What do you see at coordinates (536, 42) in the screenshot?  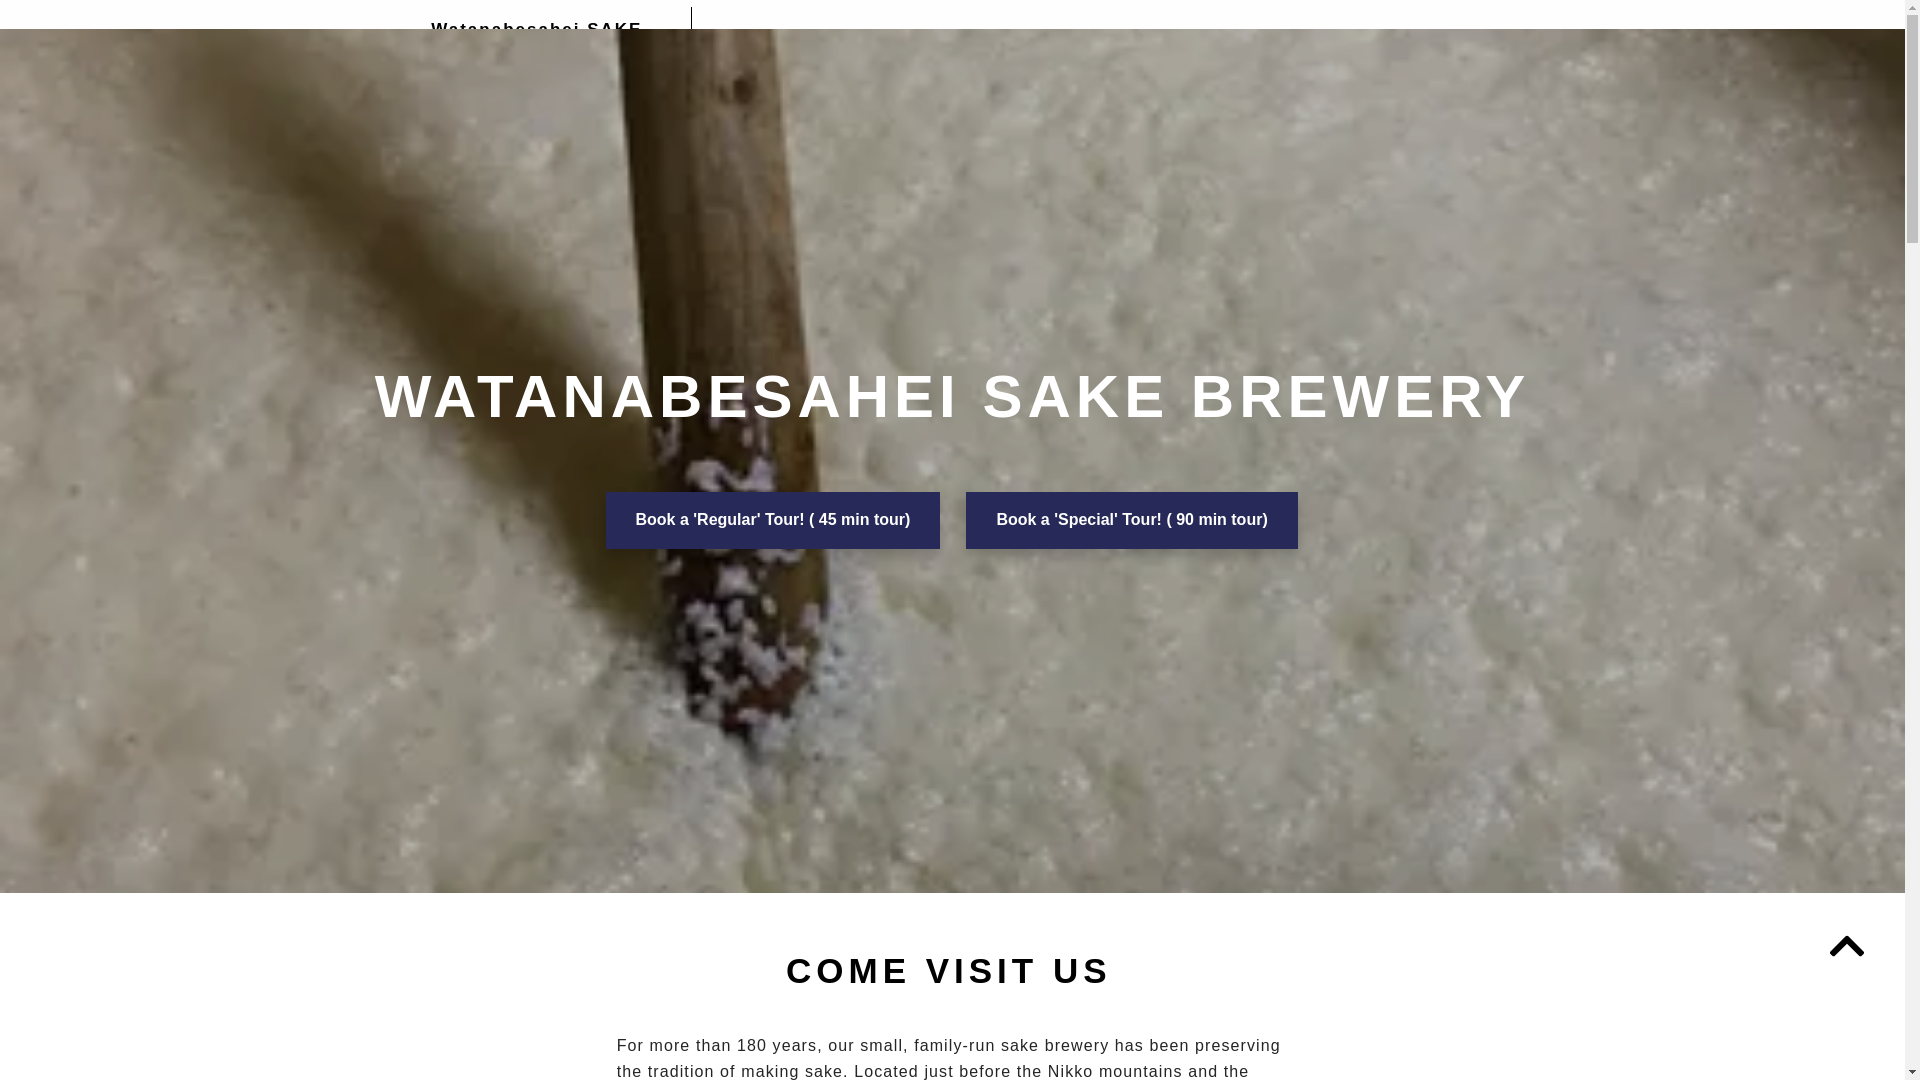 I see `Watanabesahei SAKE BREWERY` at bounding box center [536, 42].